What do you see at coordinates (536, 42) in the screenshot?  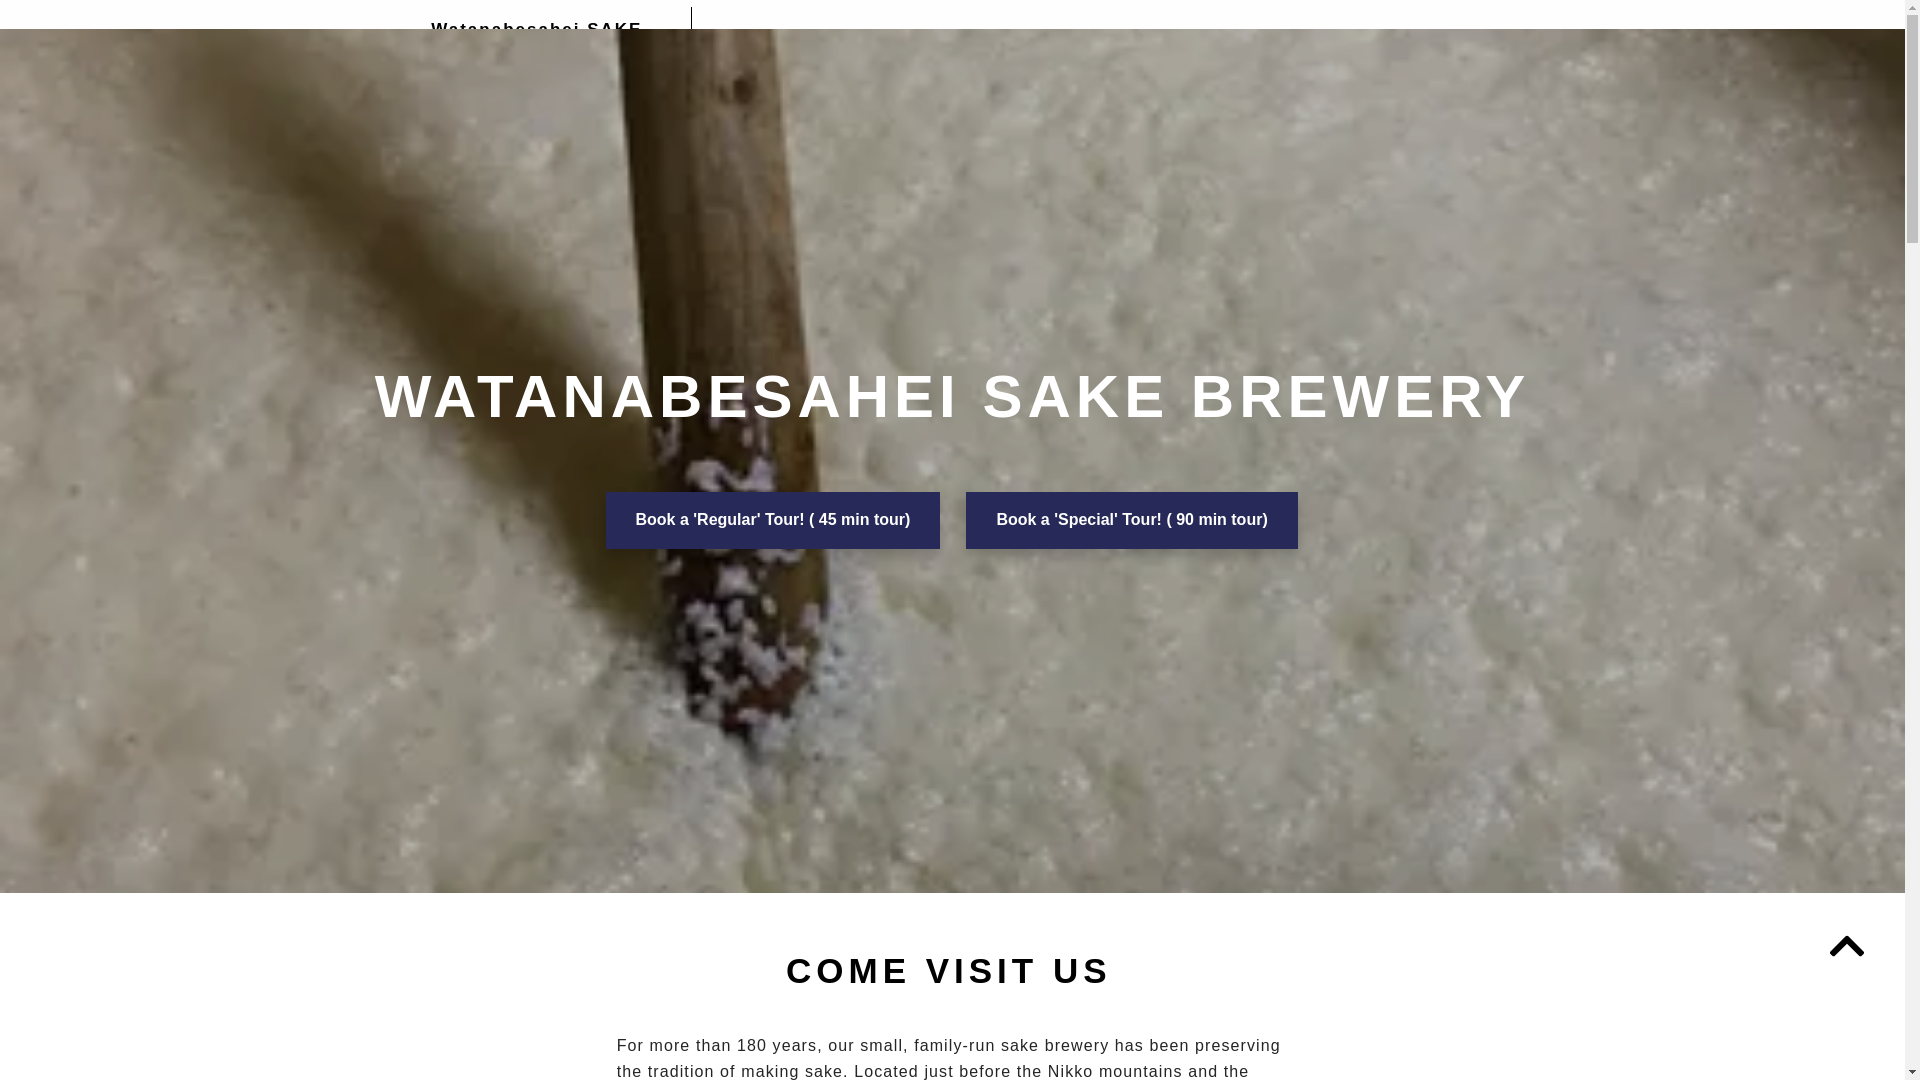 I see `Watanabesahei SAKE BREWERY` at bounding box center [536, 42].